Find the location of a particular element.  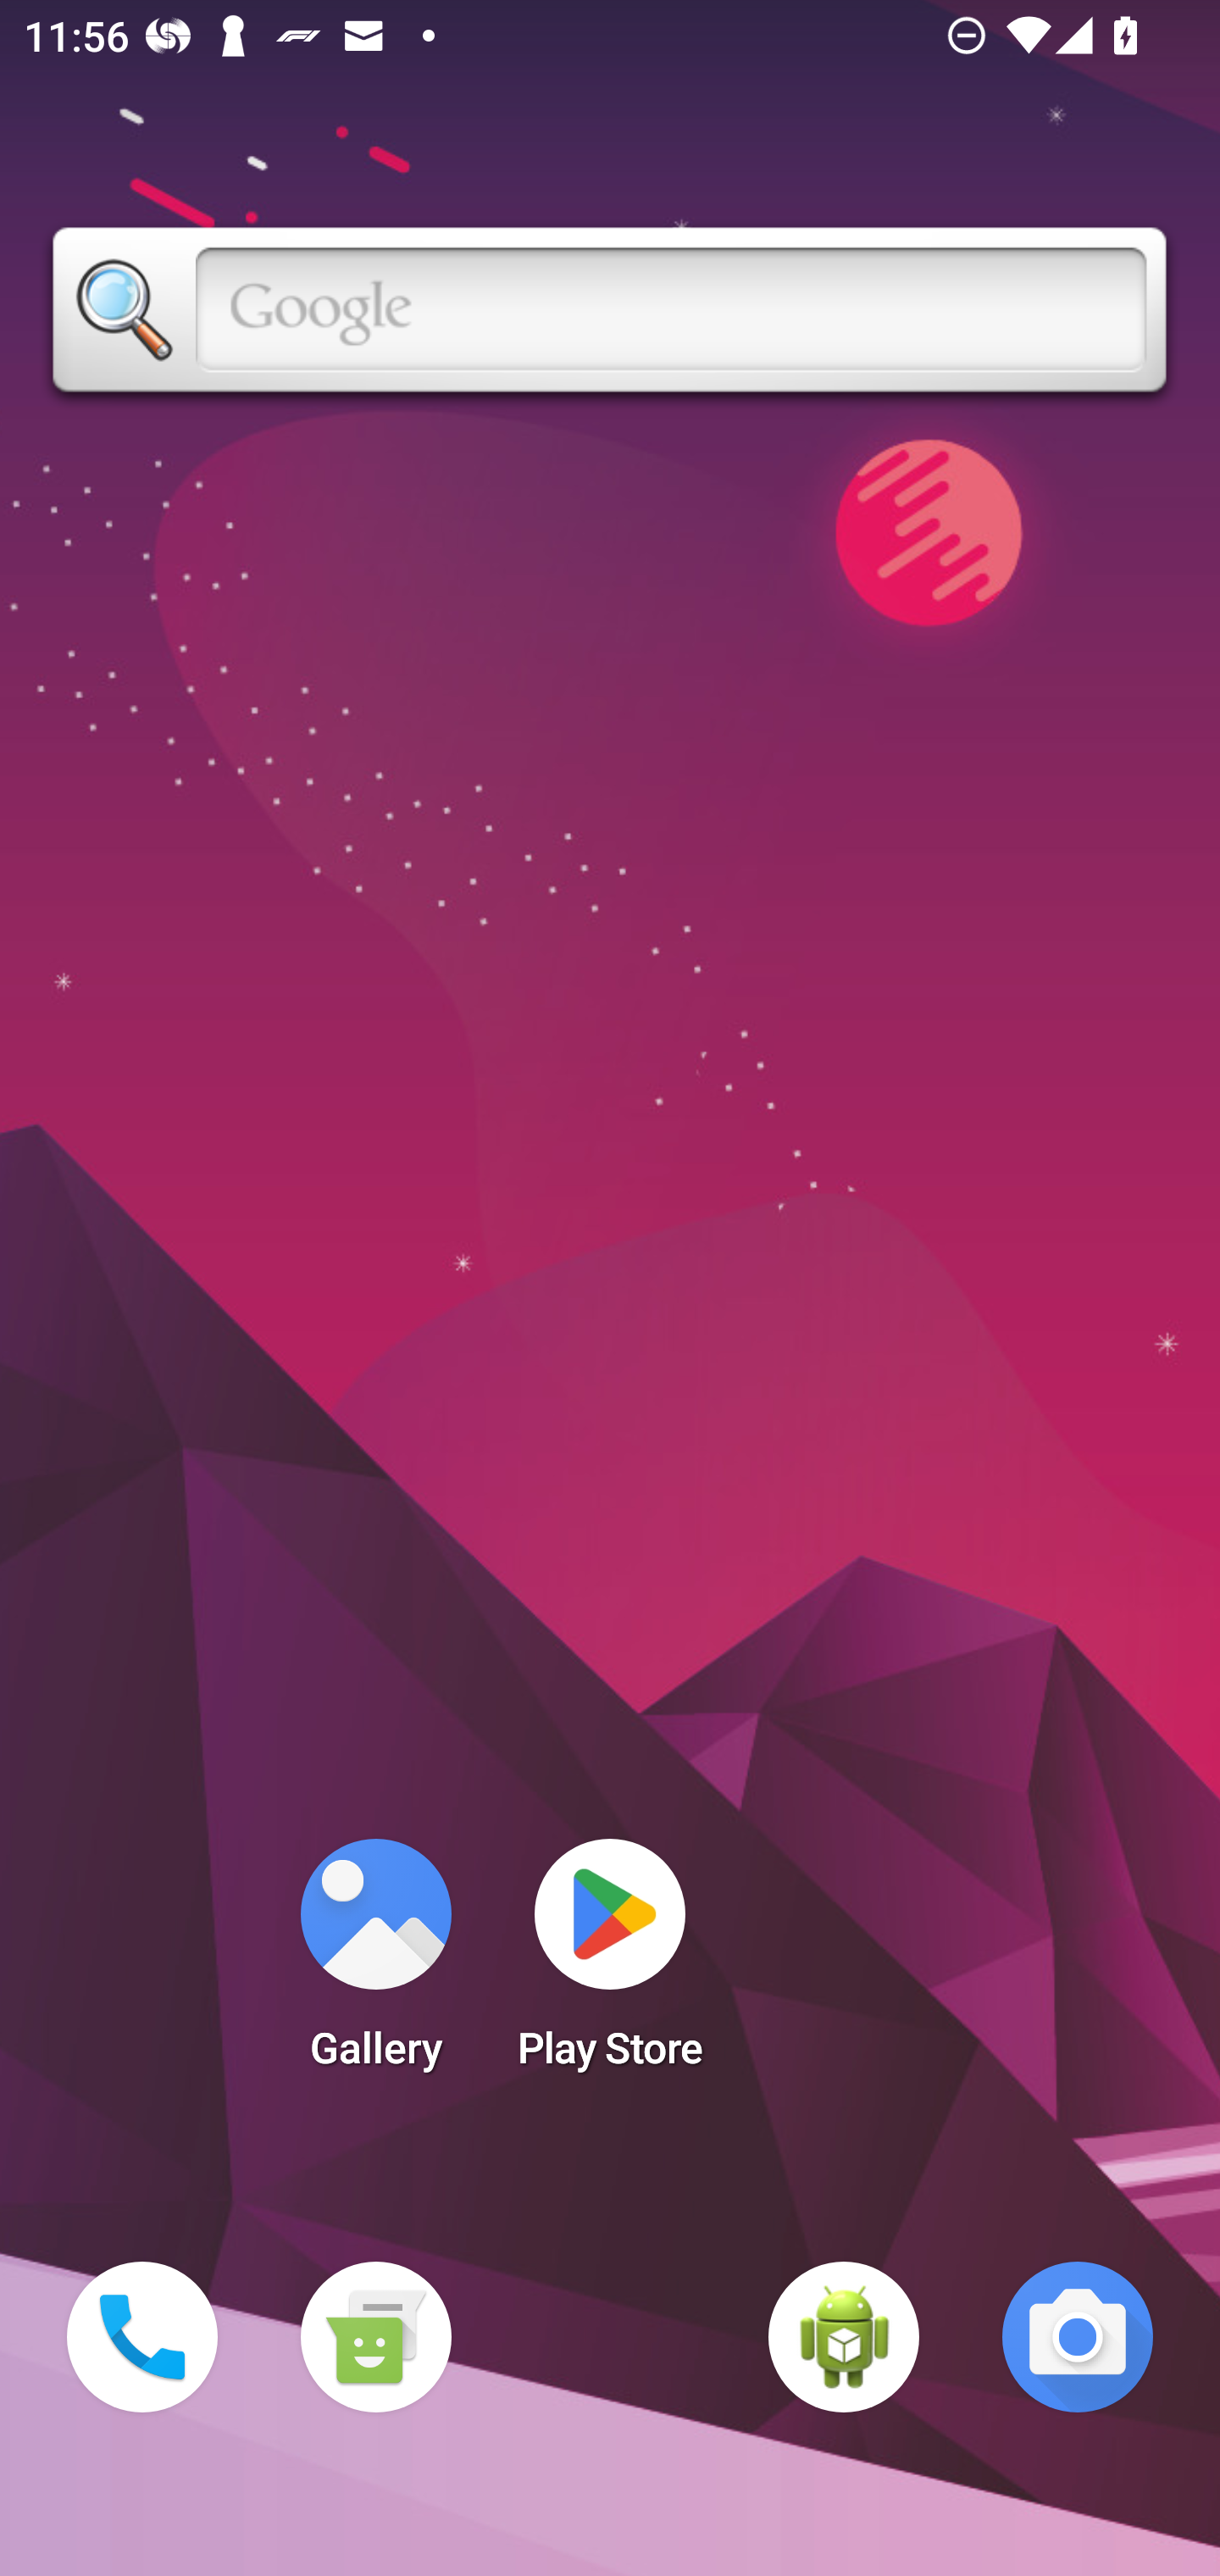

Messaging is located at coordinates (375, 2337).